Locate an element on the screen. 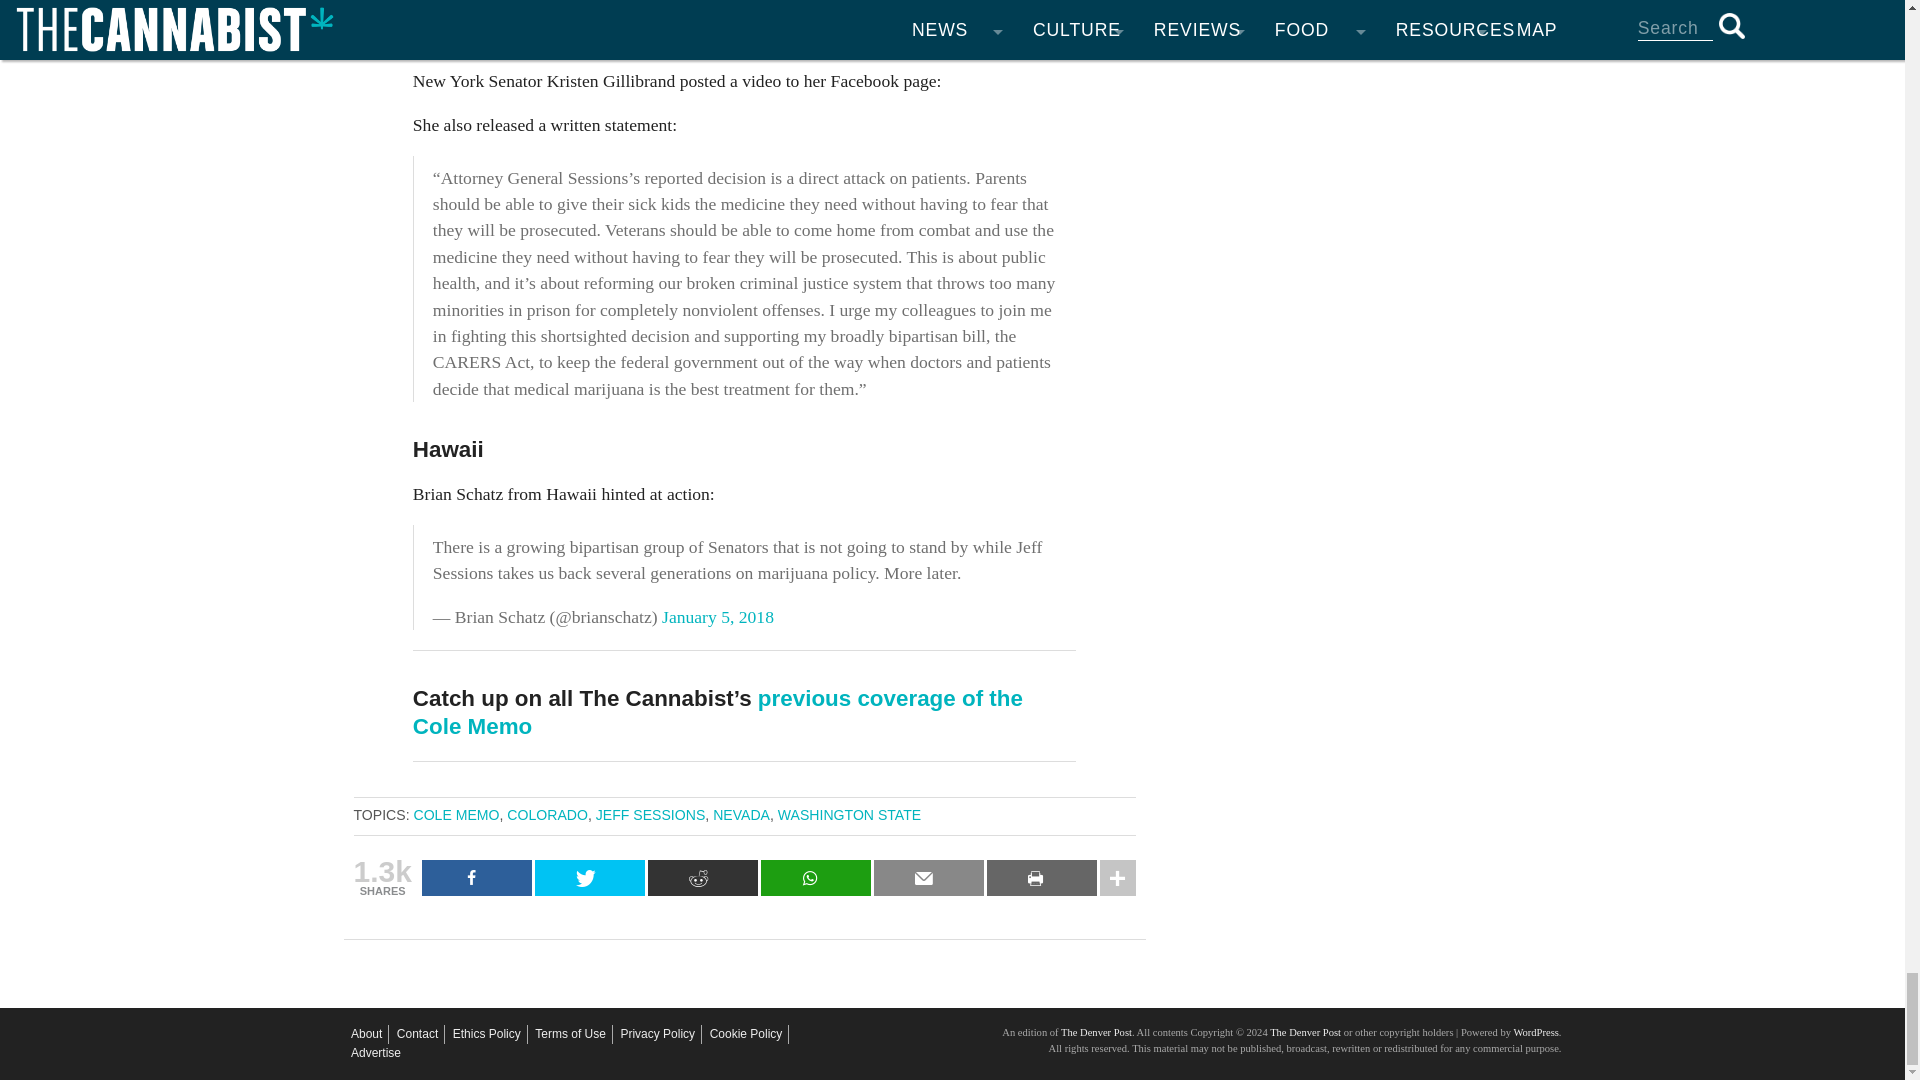  The Denver Post is located at coordinates (1304, 1032).